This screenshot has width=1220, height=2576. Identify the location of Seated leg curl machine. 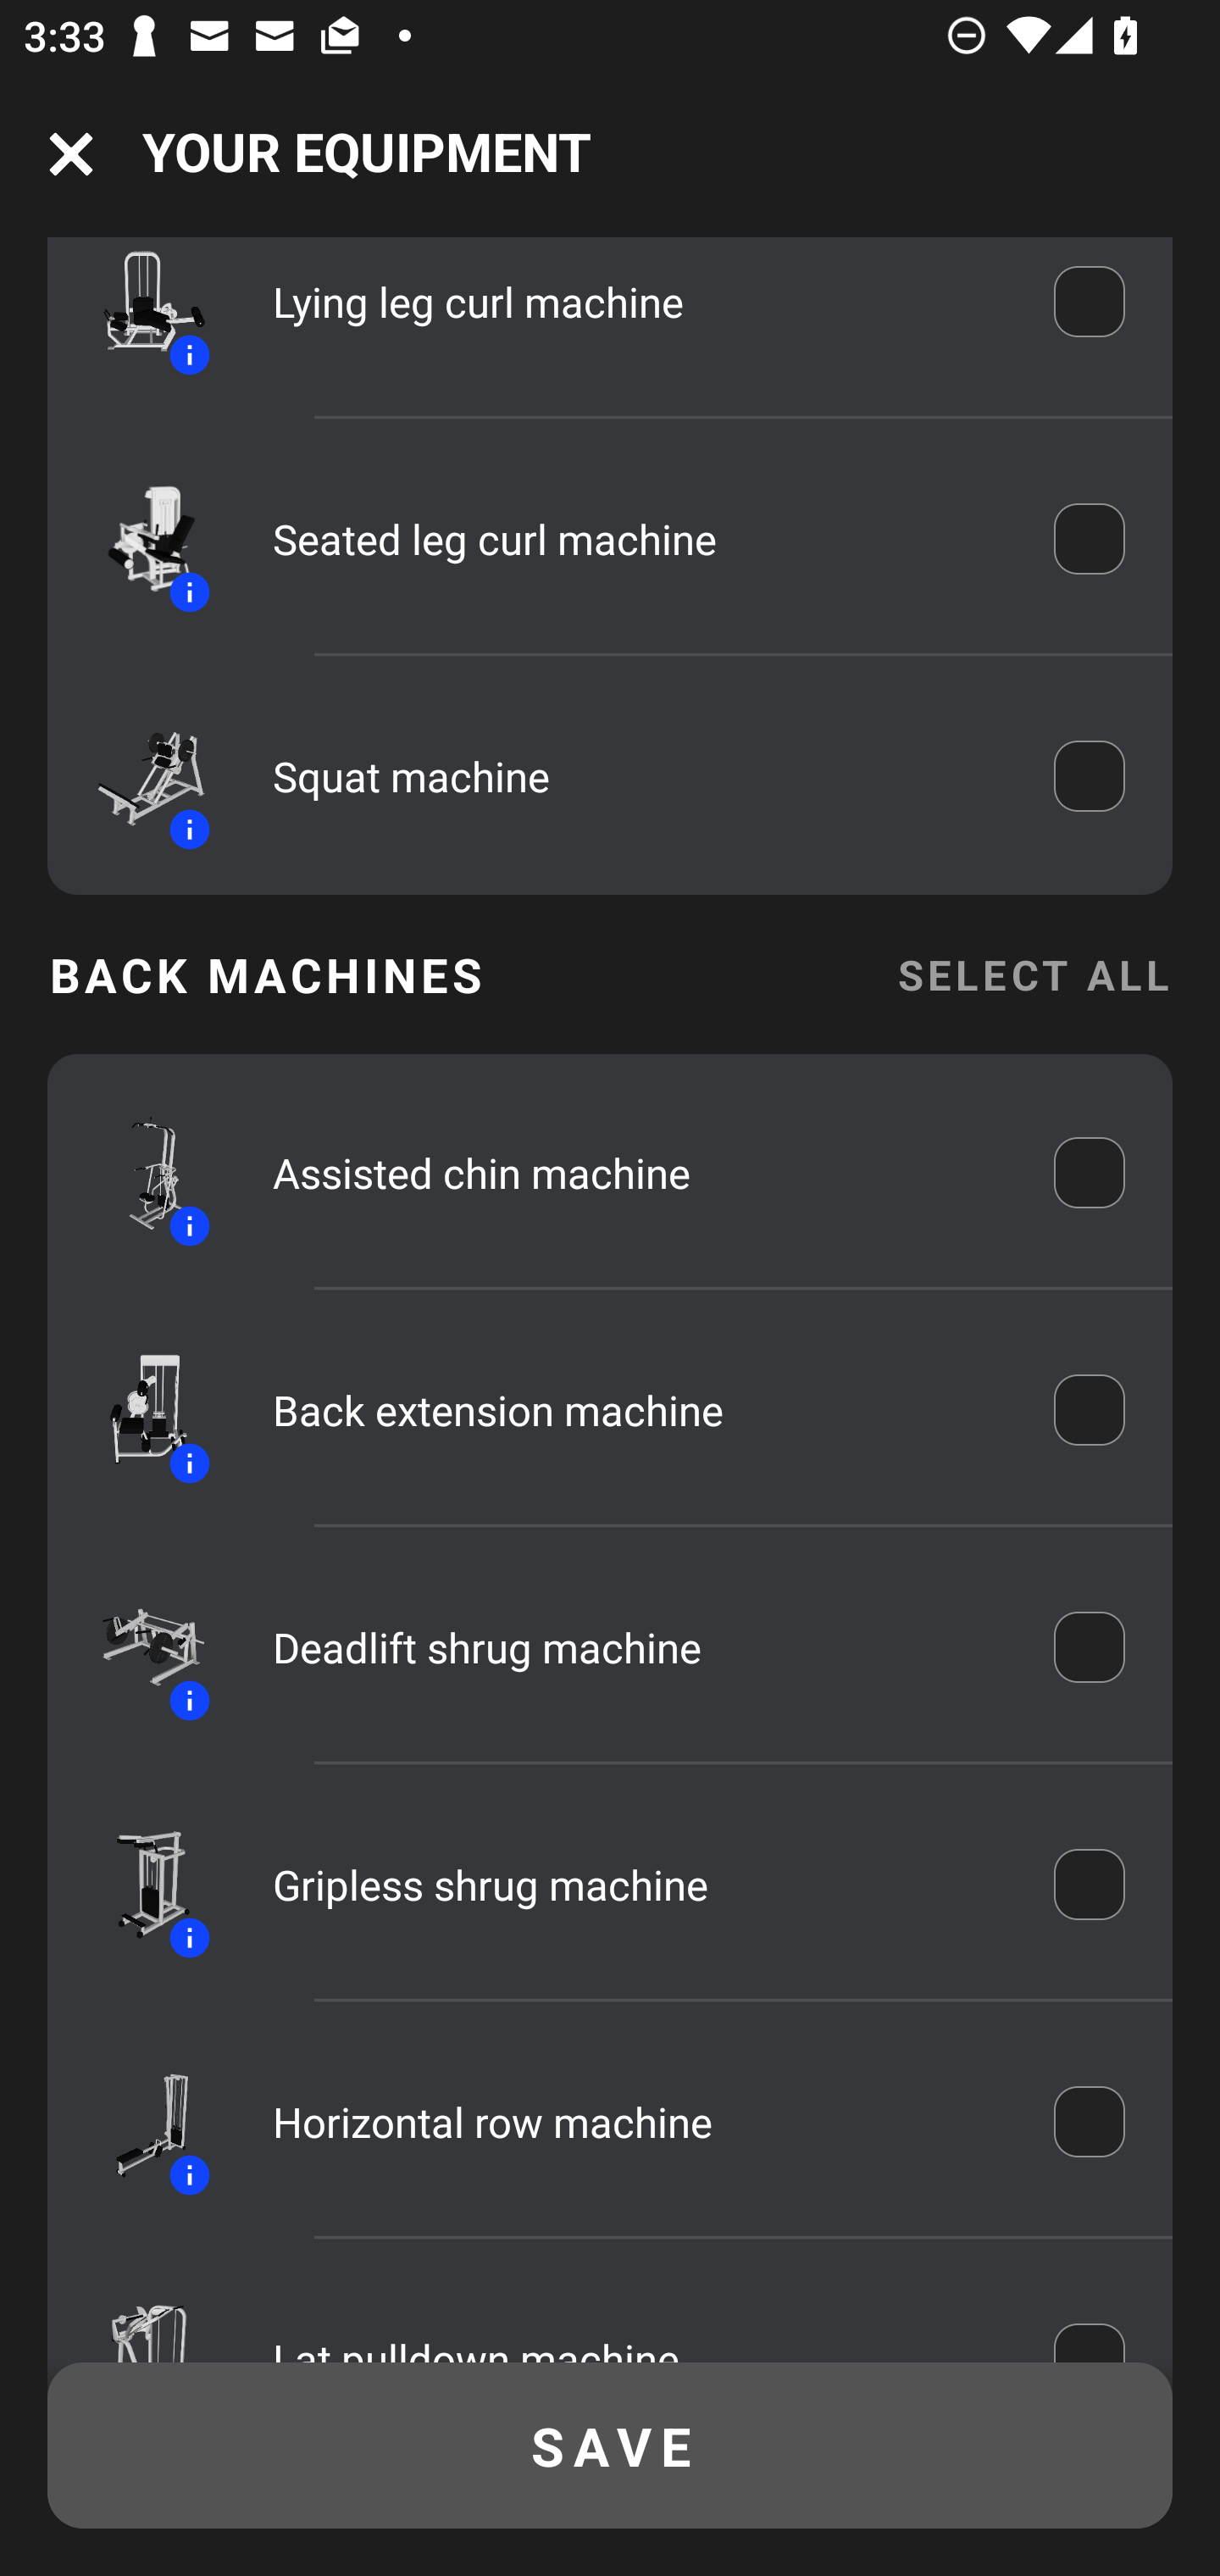
(640, 539).